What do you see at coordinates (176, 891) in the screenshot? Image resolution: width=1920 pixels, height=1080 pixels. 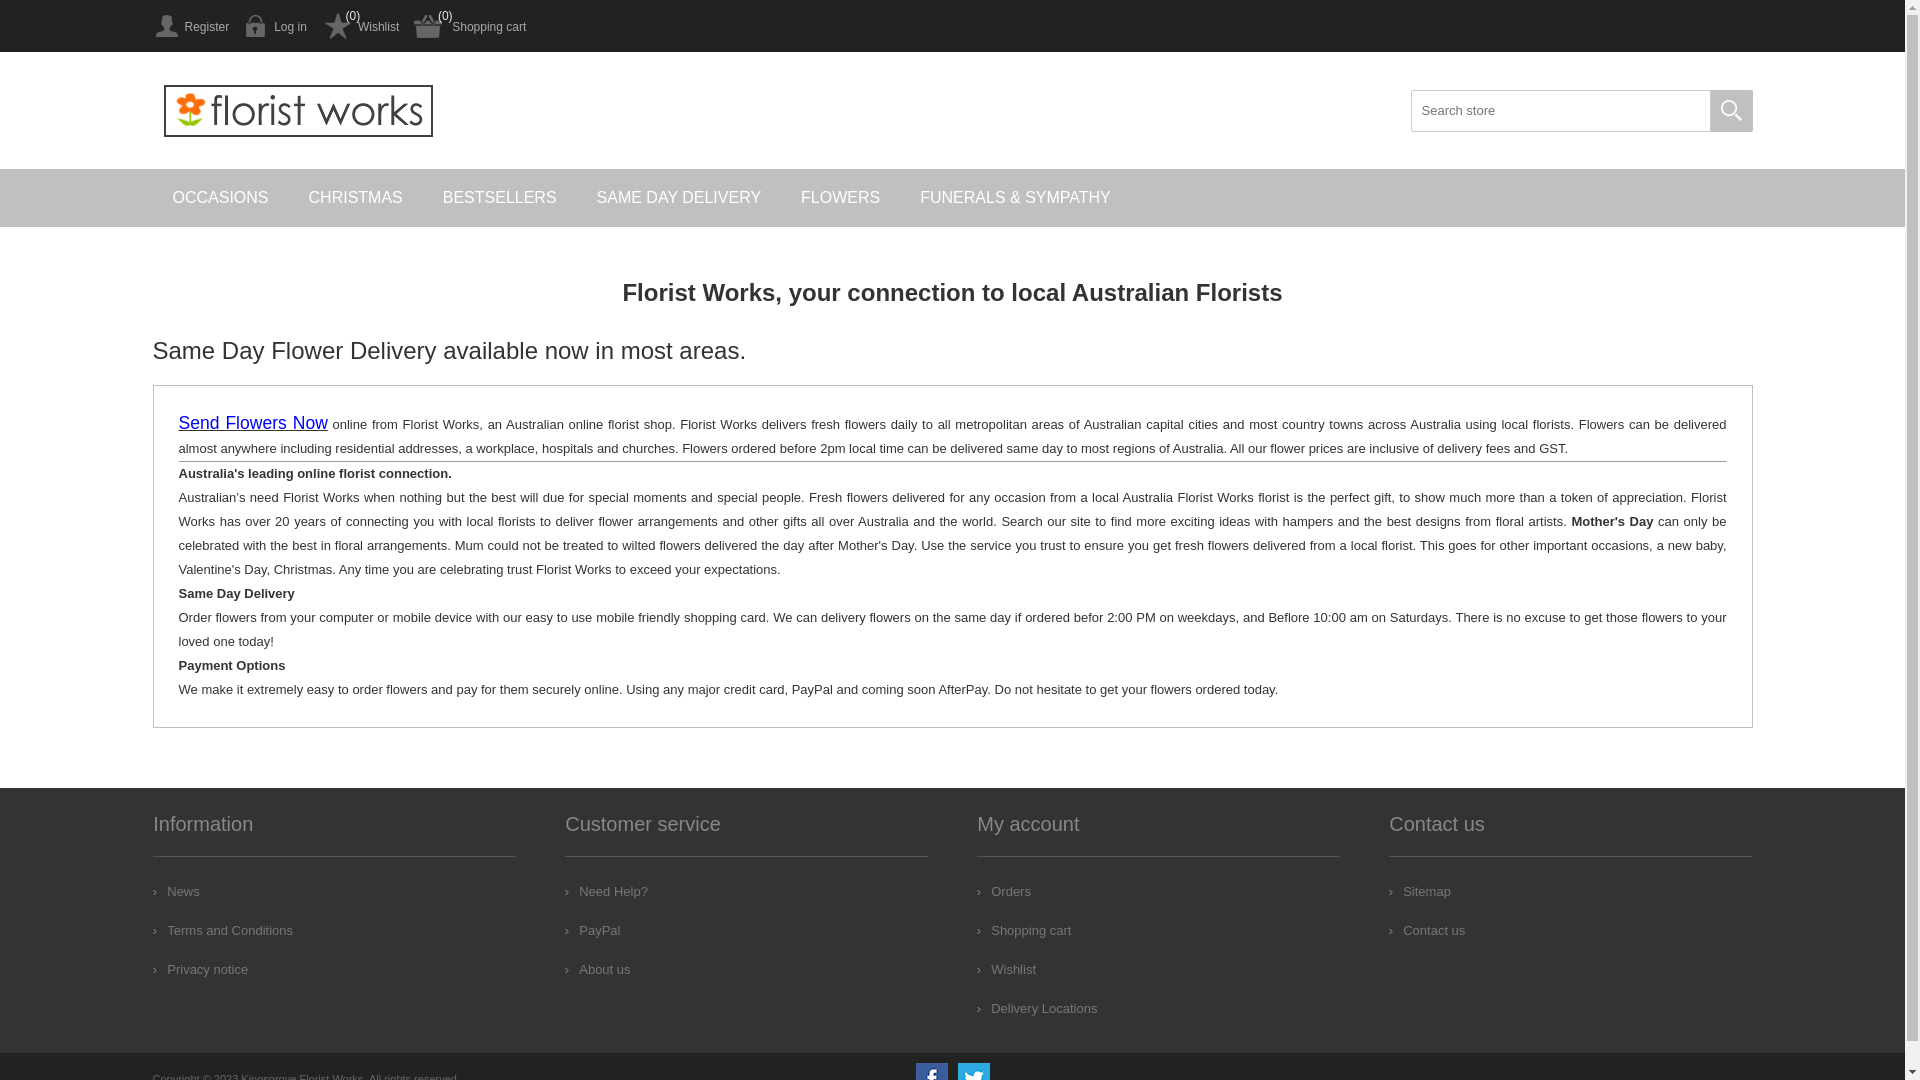 I see `News` at bounding box center [176, 891].